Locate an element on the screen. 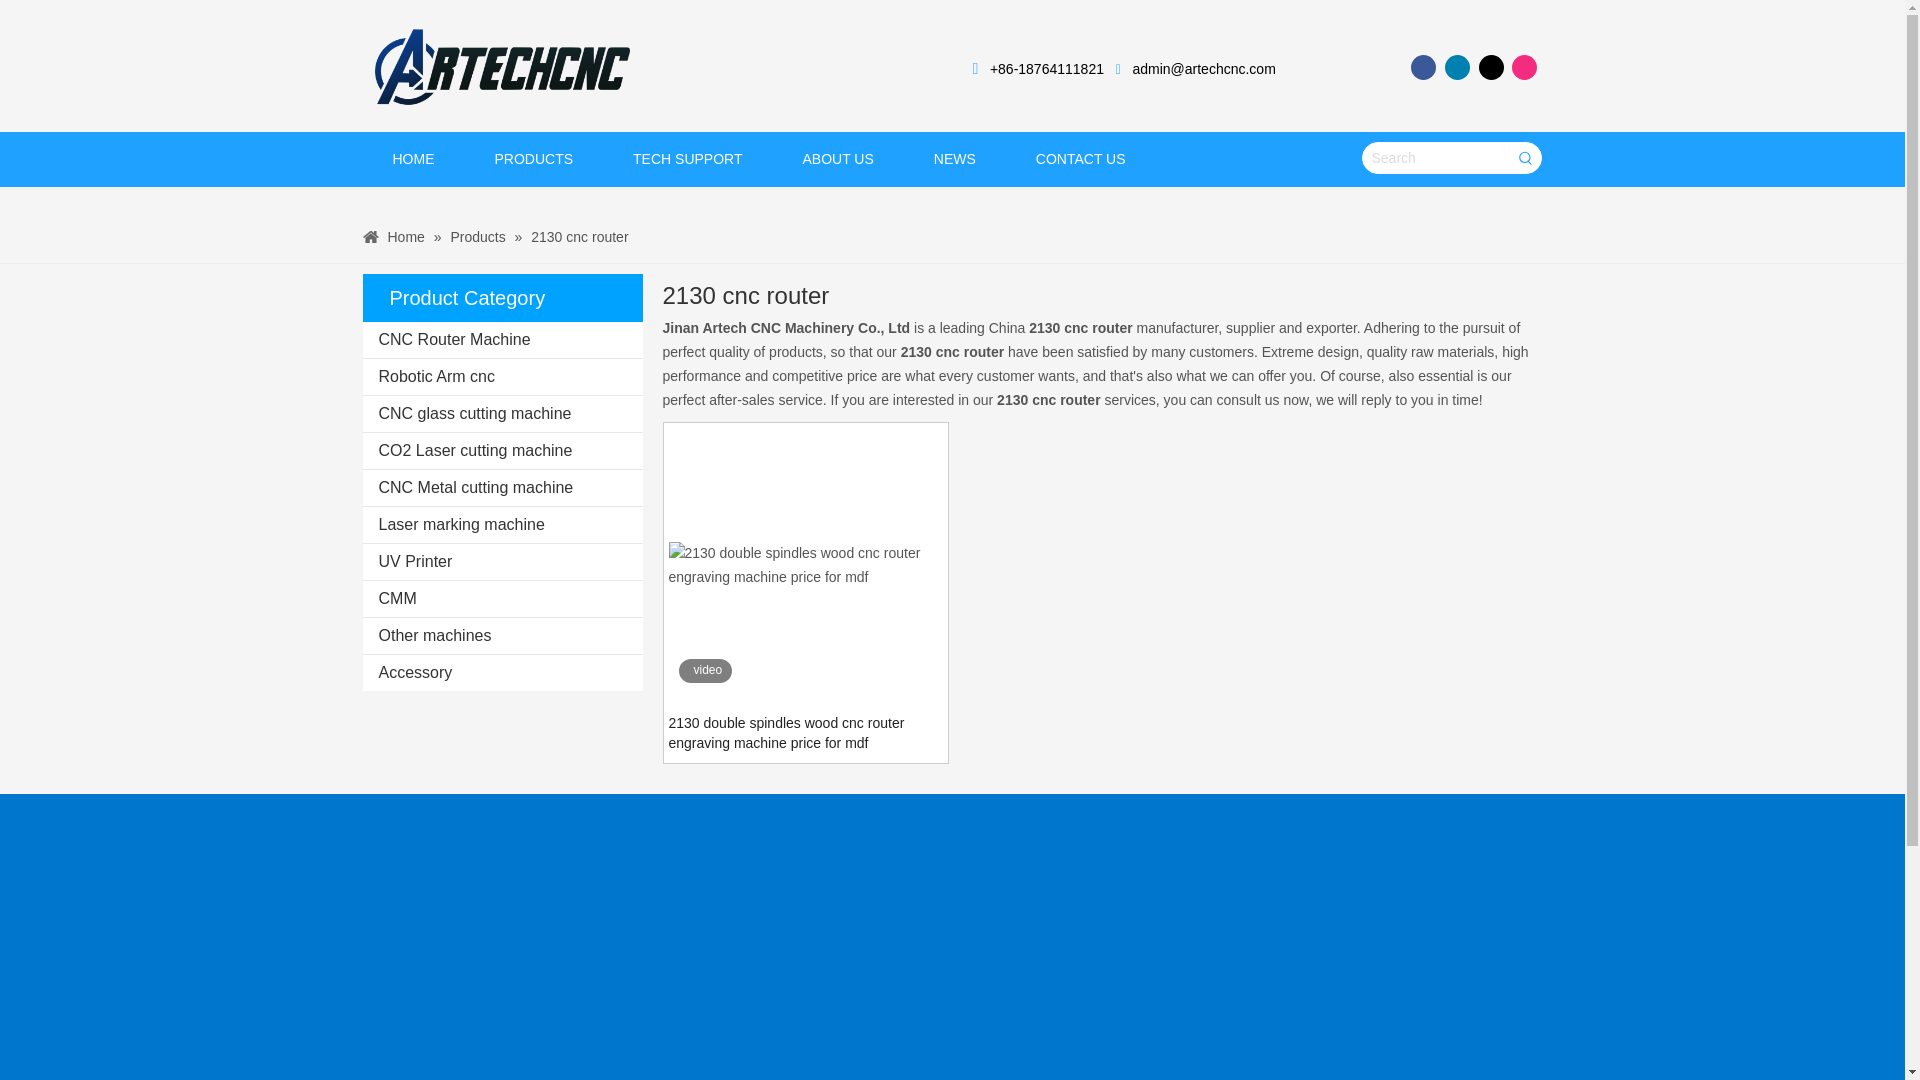 The image size is (1920, 1080). Linkedin is located at coordinates (1458, 67).